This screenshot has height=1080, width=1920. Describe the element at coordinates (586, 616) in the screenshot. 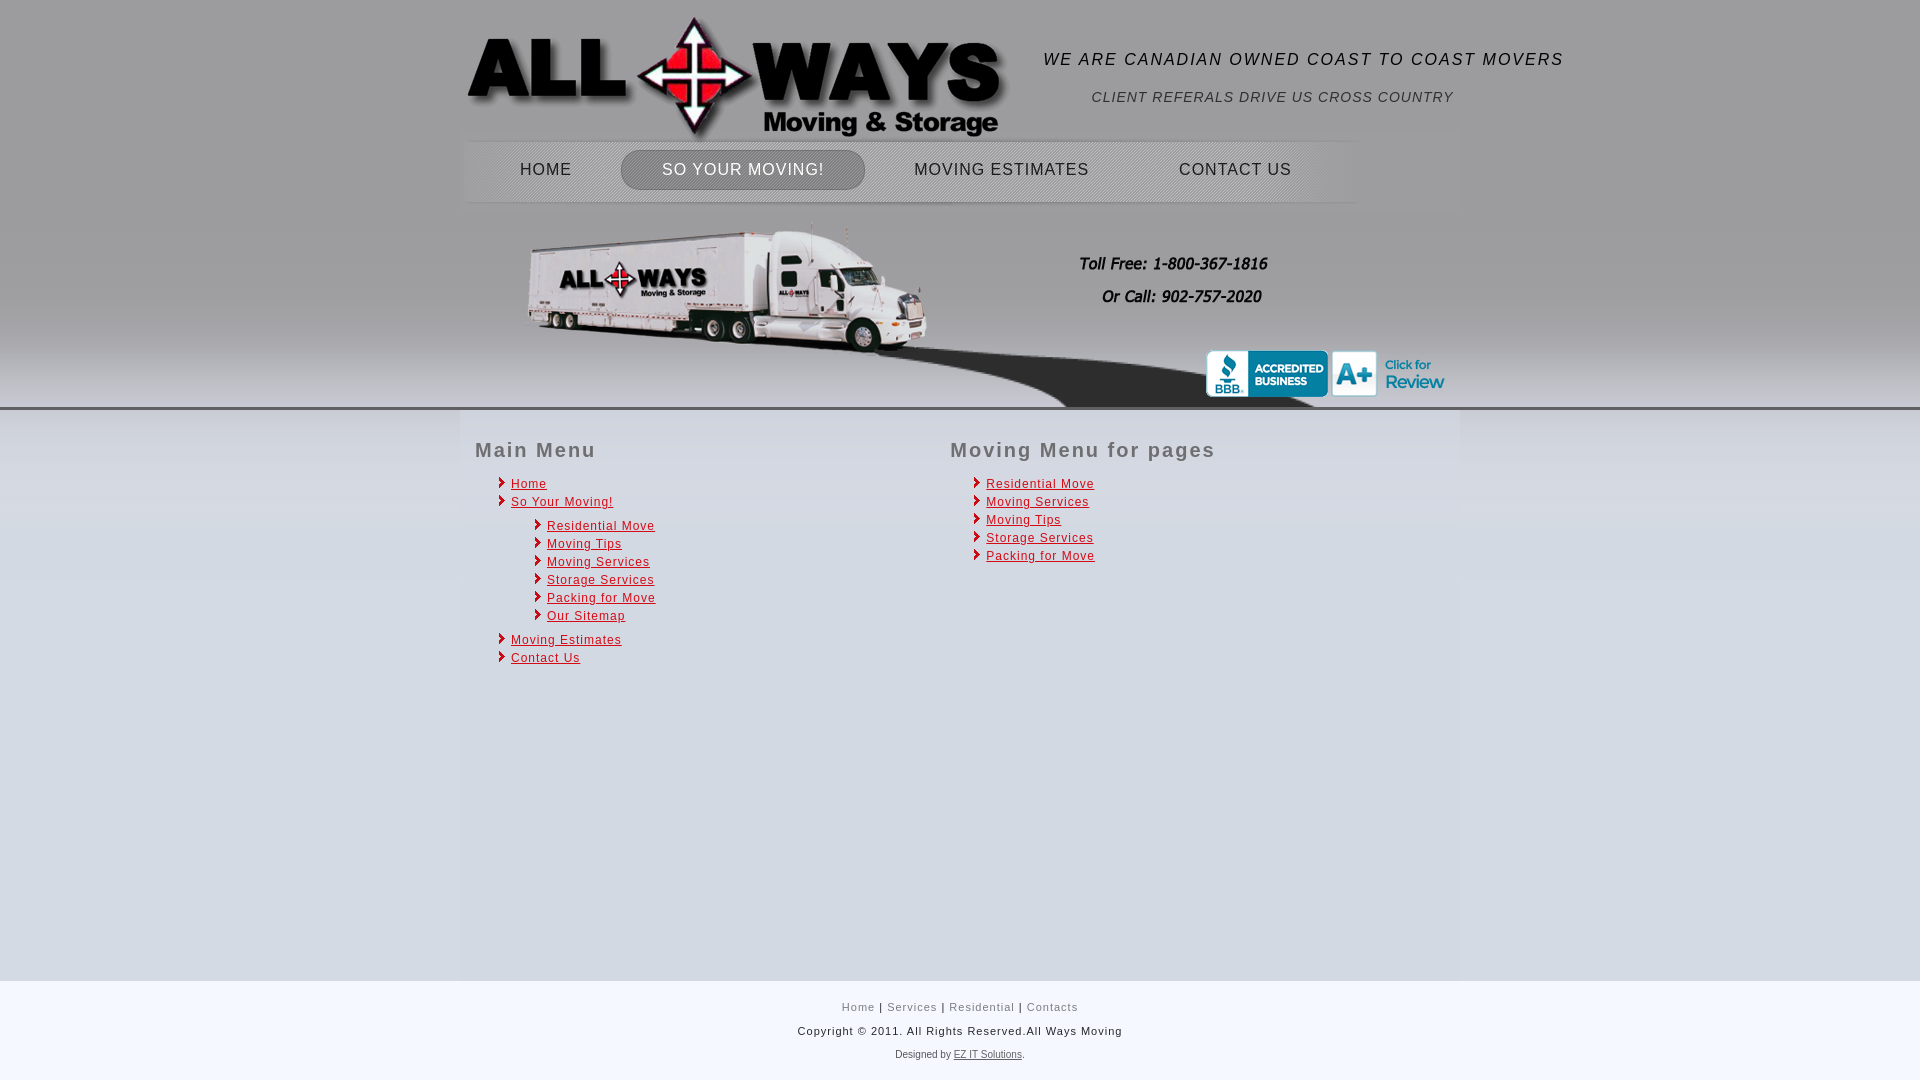

I see `Our Sitemap` at that location.